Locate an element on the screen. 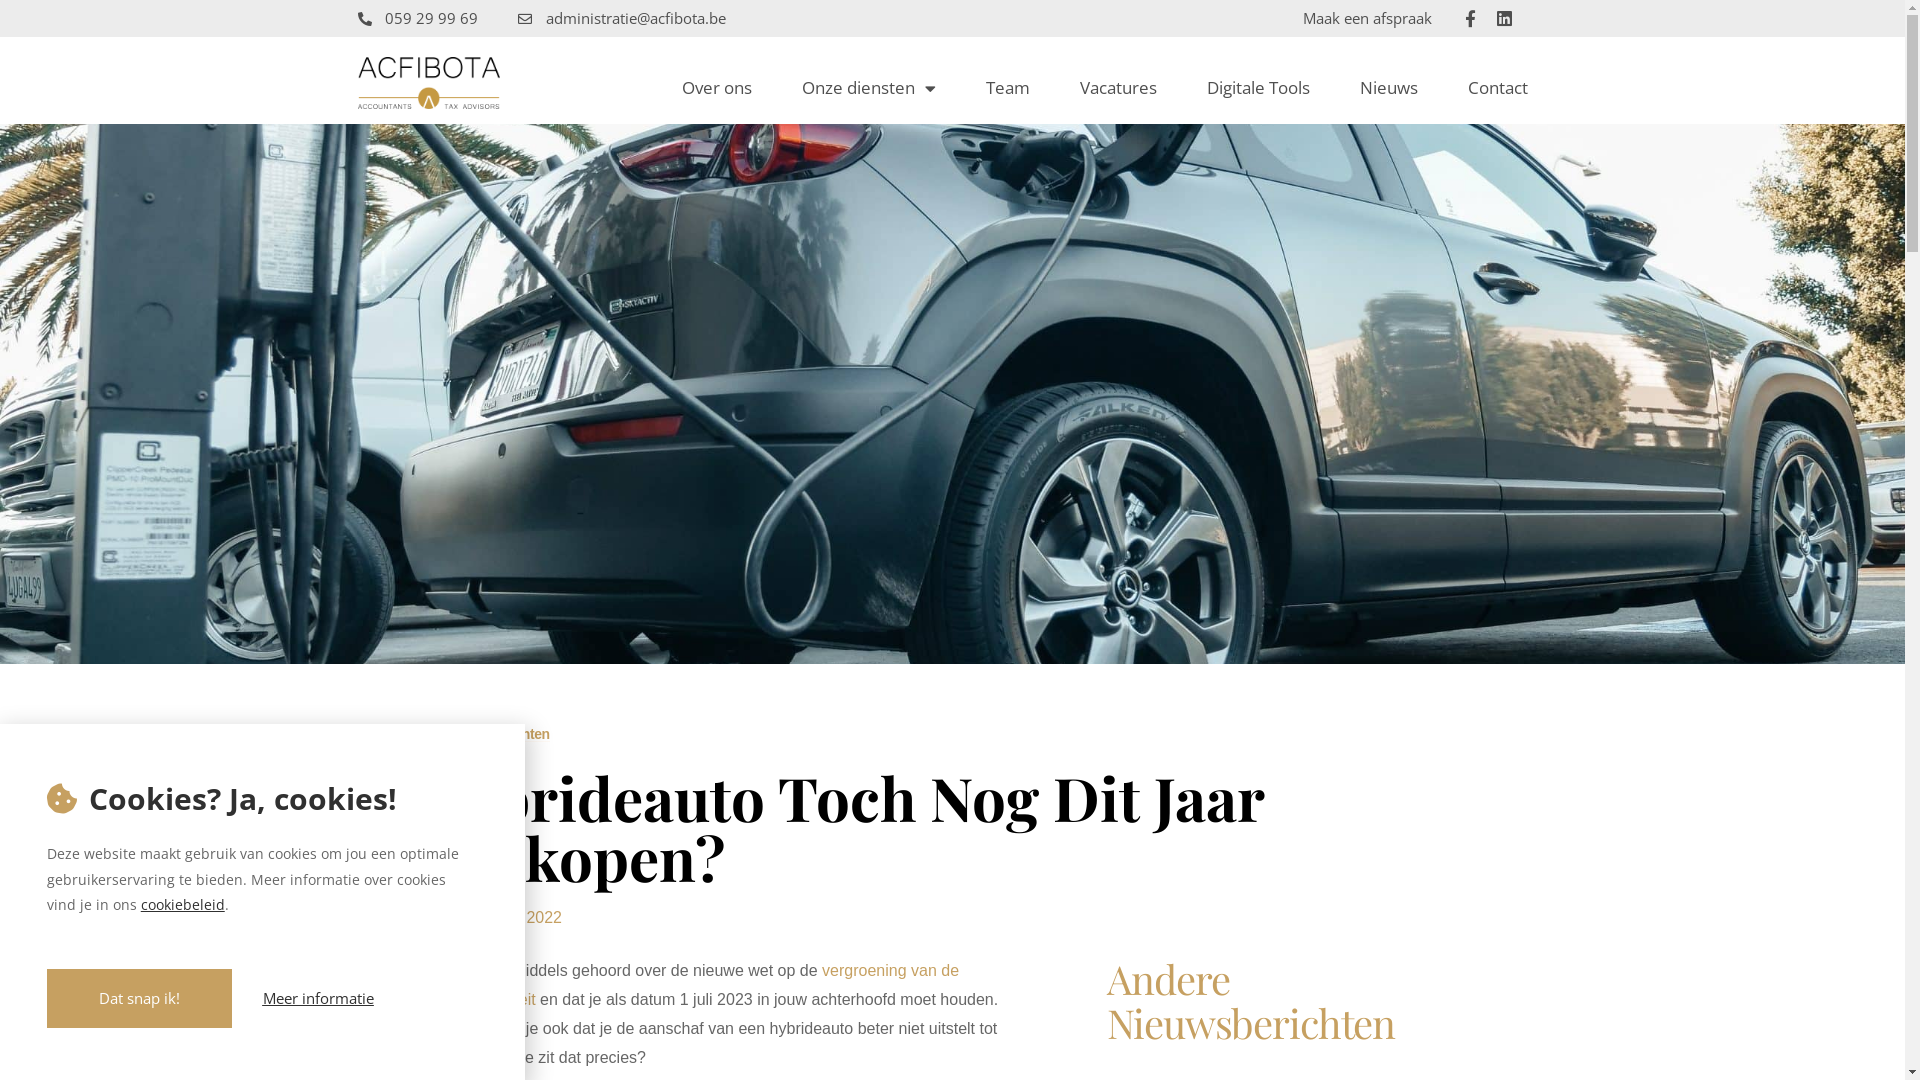  vergroening van de autofiscaliteit is located at coordinates (701, 985).